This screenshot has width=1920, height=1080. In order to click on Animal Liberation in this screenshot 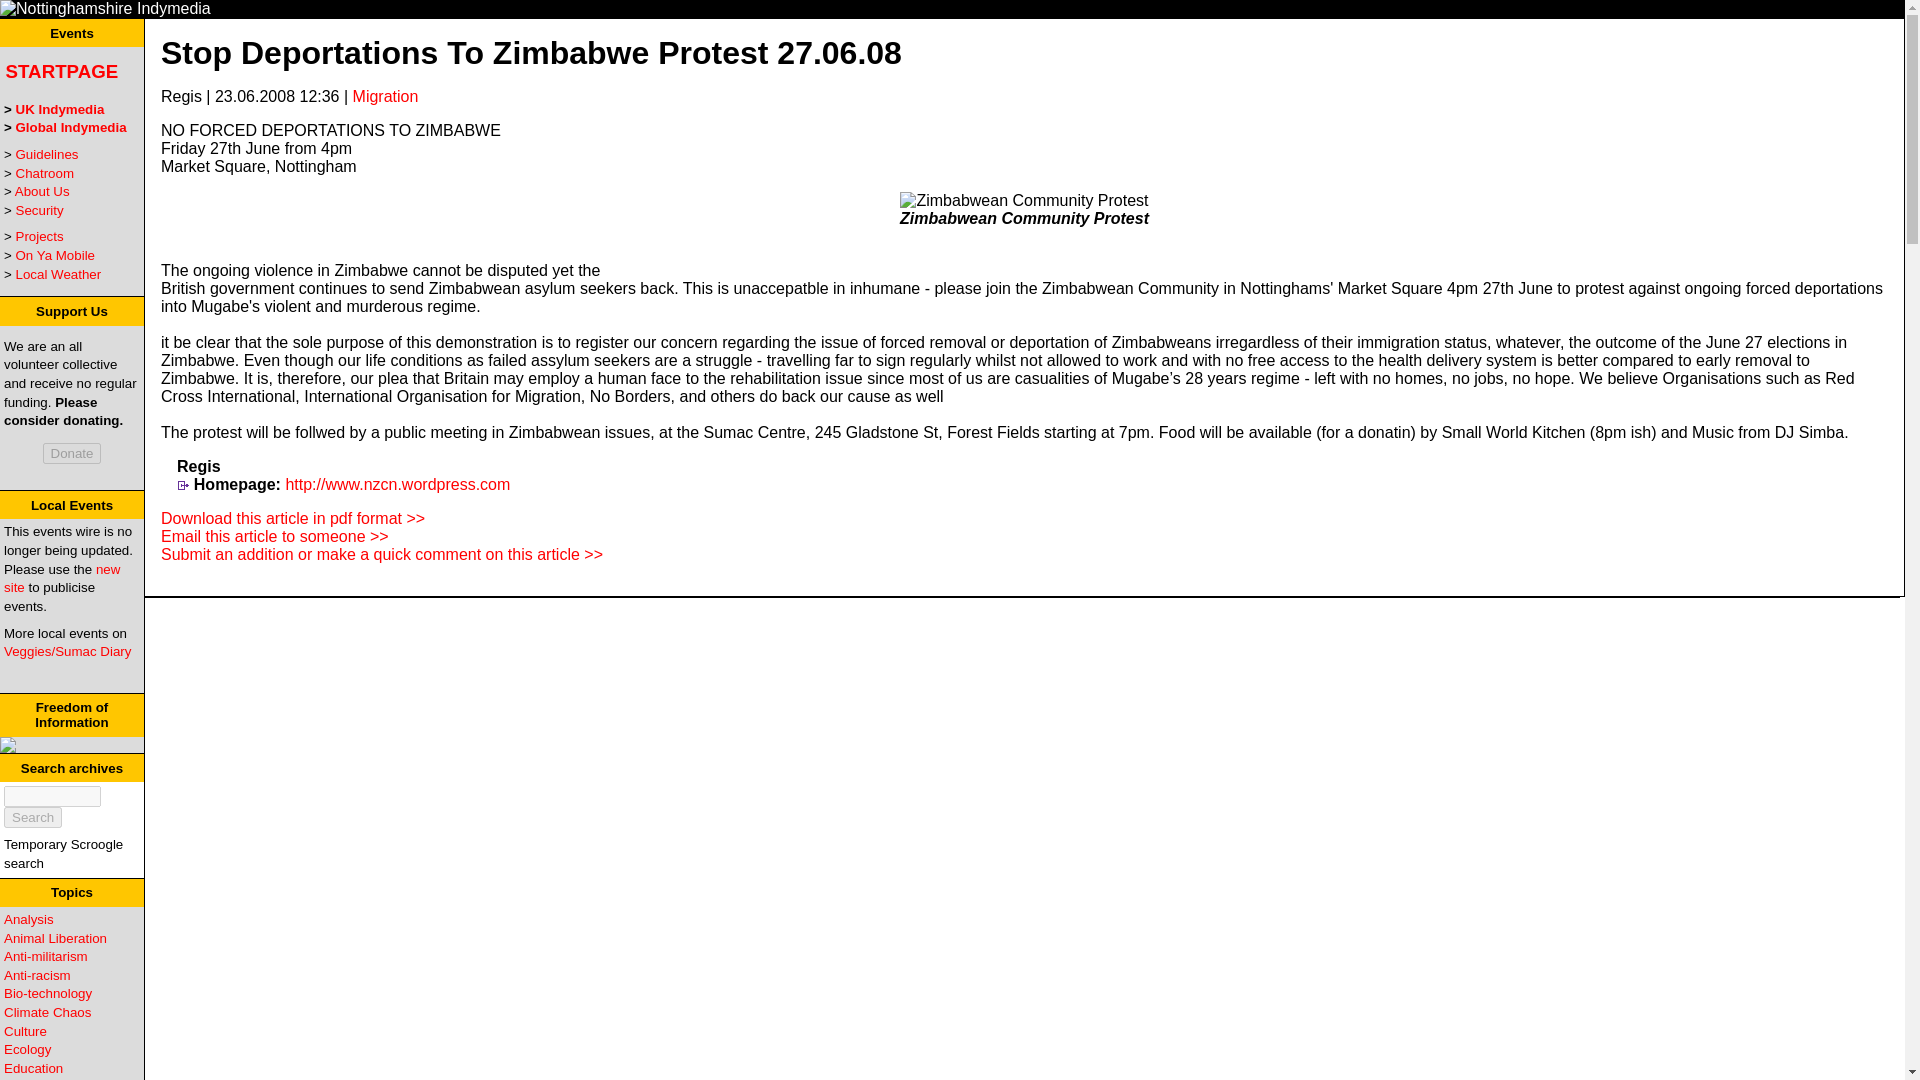, I will do `click(55, 937)`.